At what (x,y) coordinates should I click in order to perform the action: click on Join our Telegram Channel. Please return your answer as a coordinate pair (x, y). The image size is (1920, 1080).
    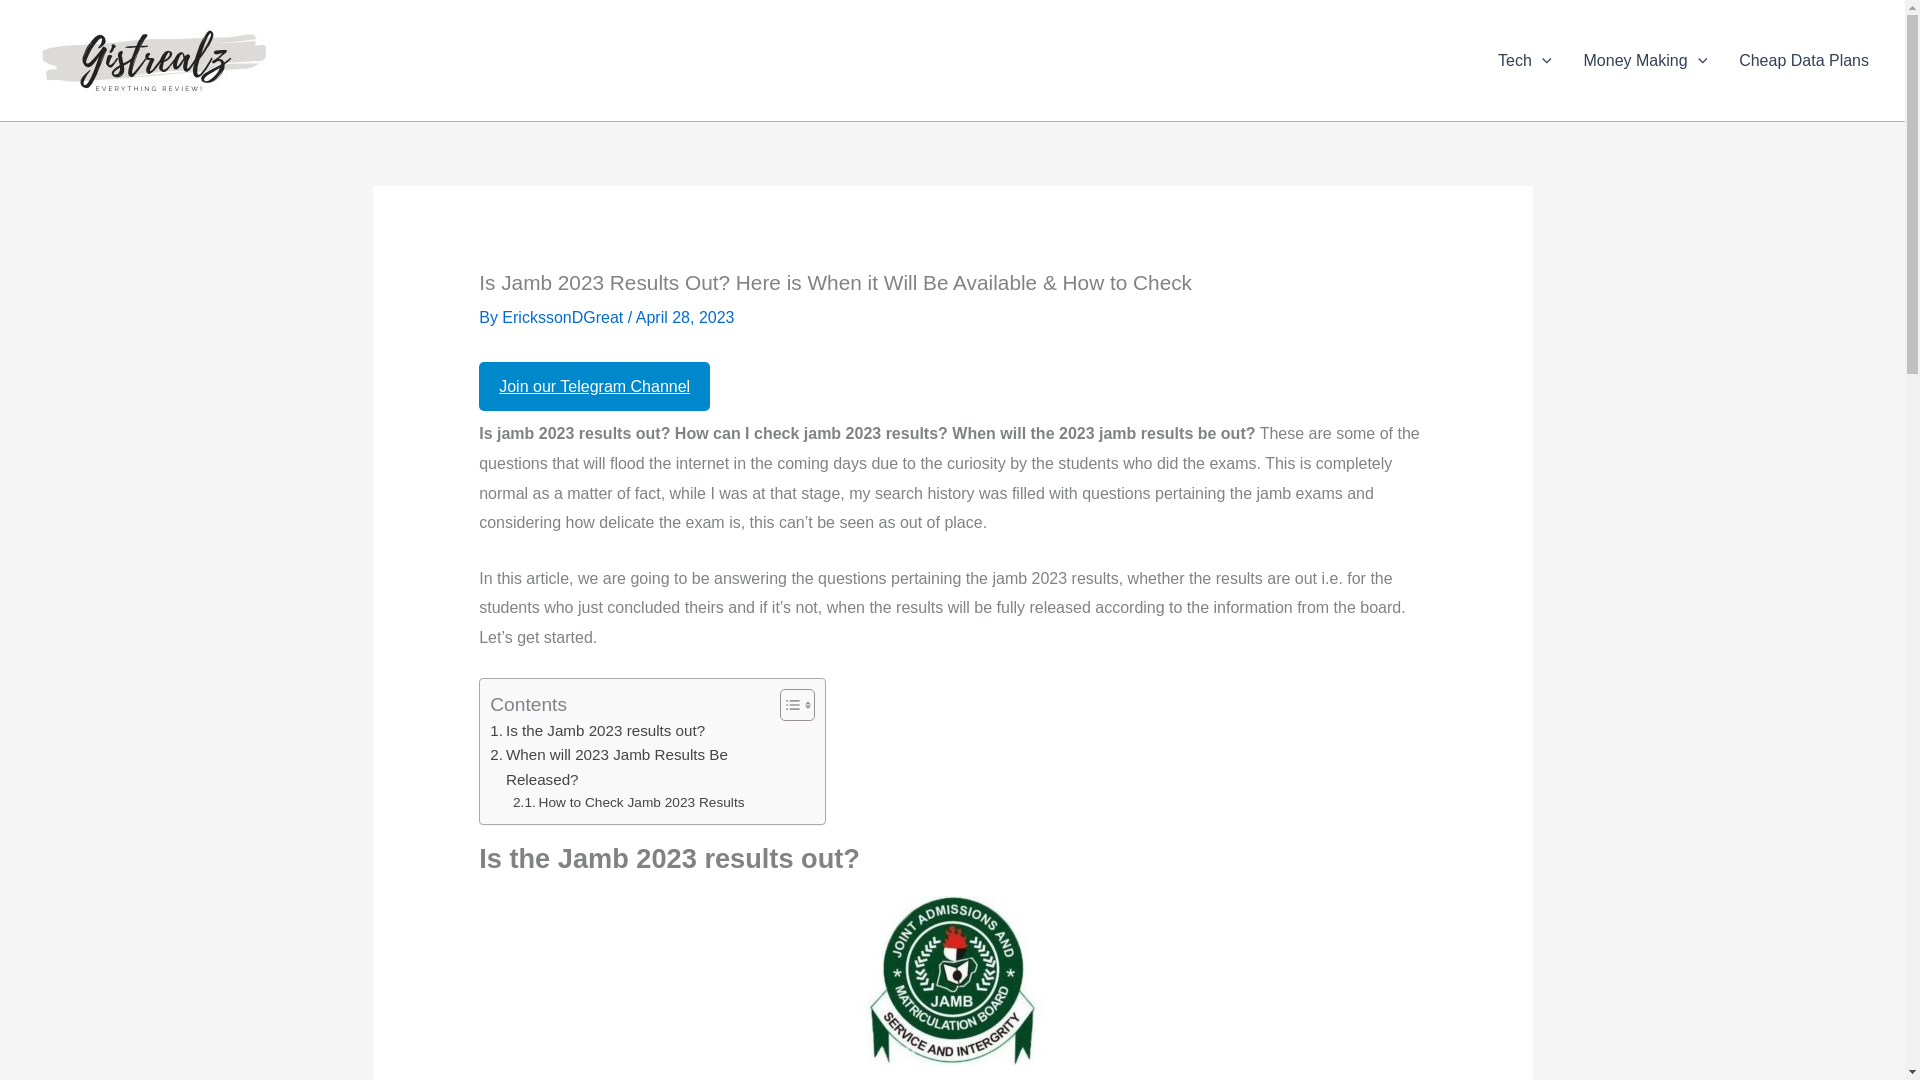
    Looking at the image, I should click on (594, 386).